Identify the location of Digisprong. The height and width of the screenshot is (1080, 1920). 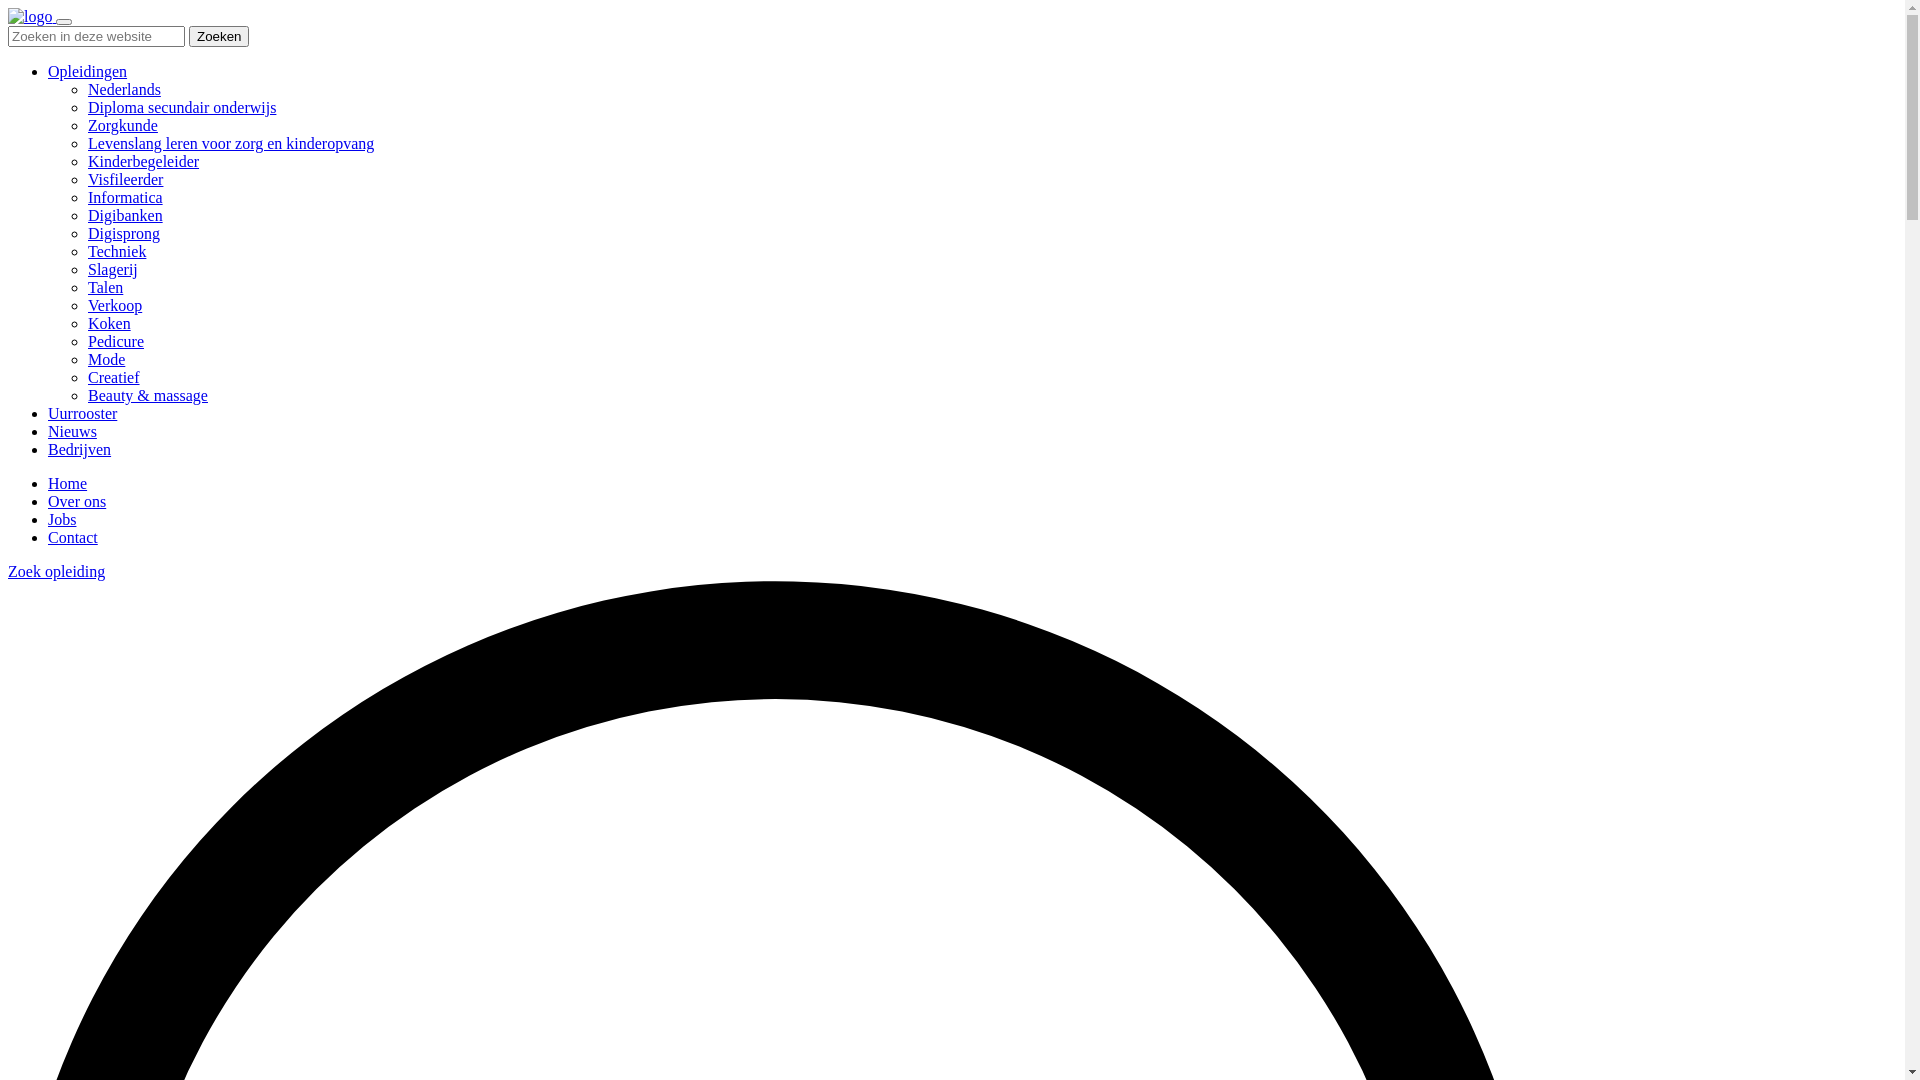
(124, 234).